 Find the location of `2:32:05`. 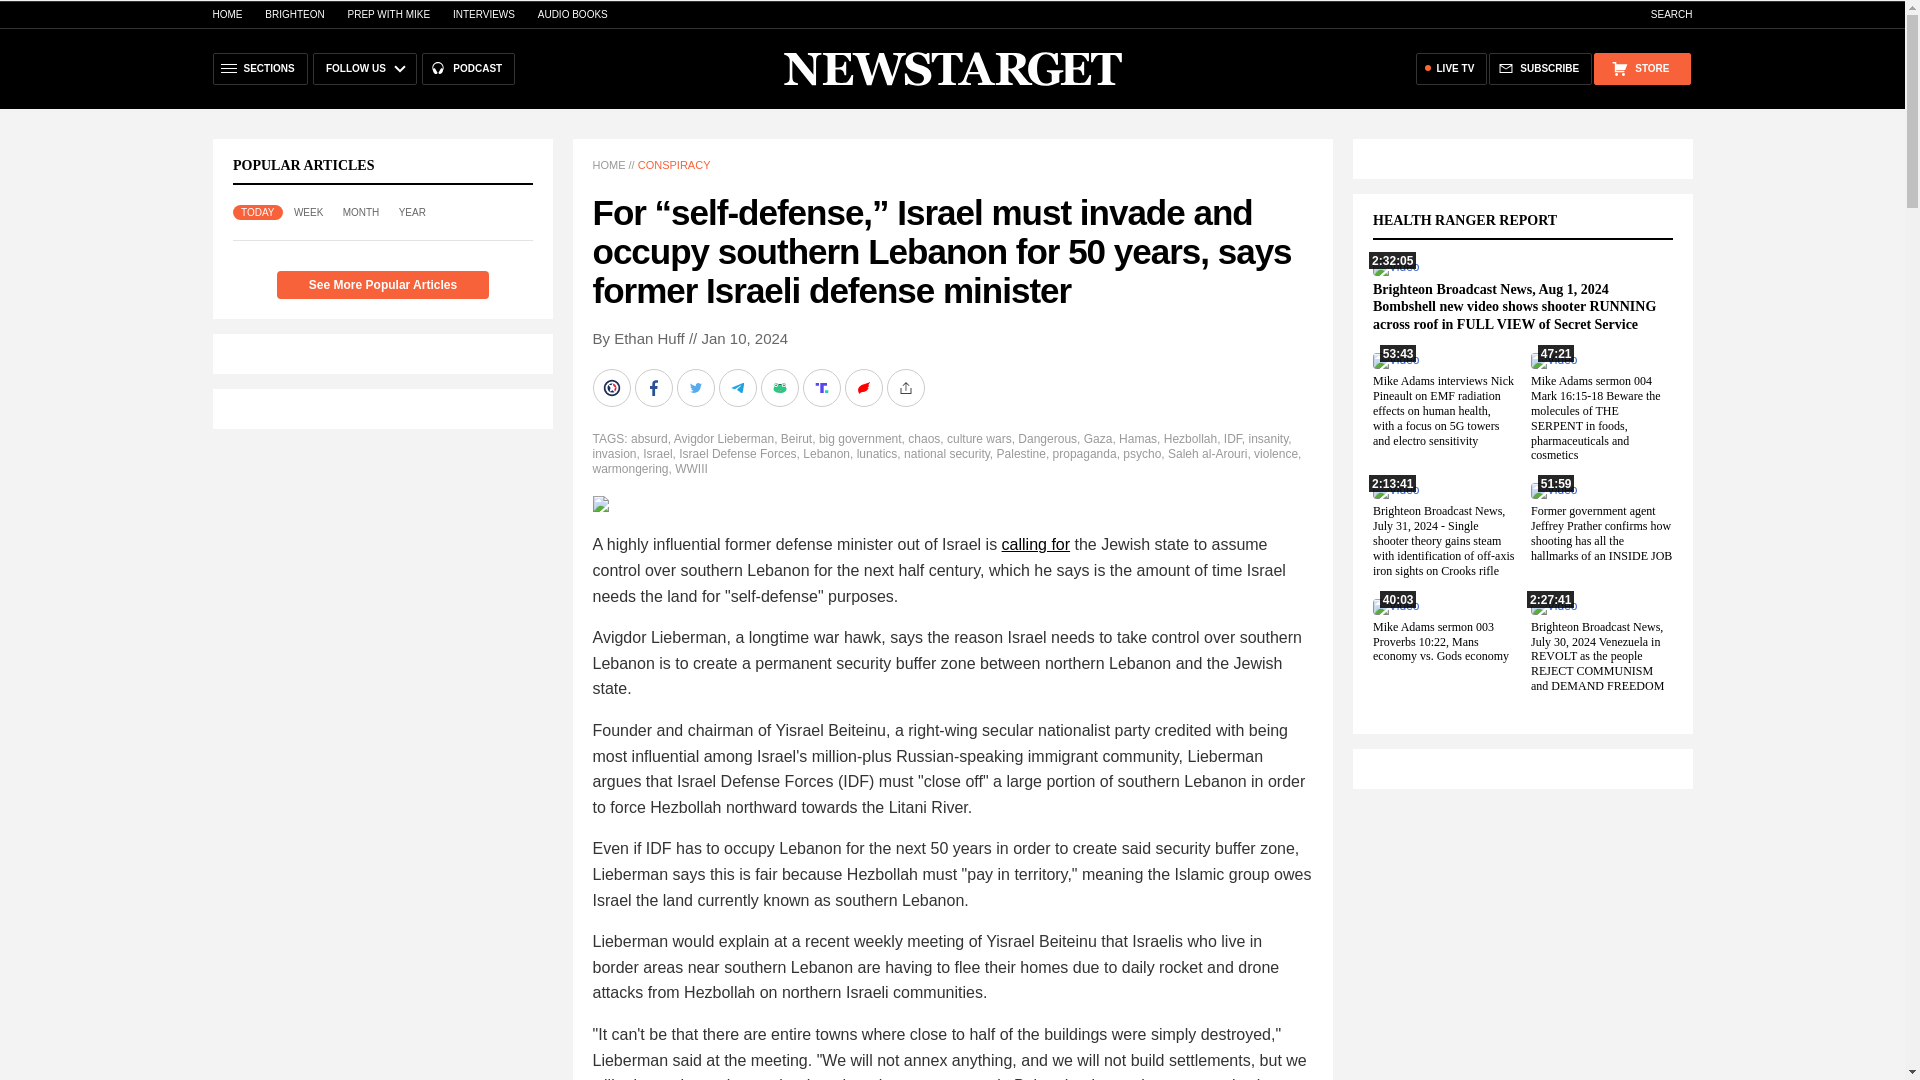

2:32:05 is located at coordinates (1395, 267).